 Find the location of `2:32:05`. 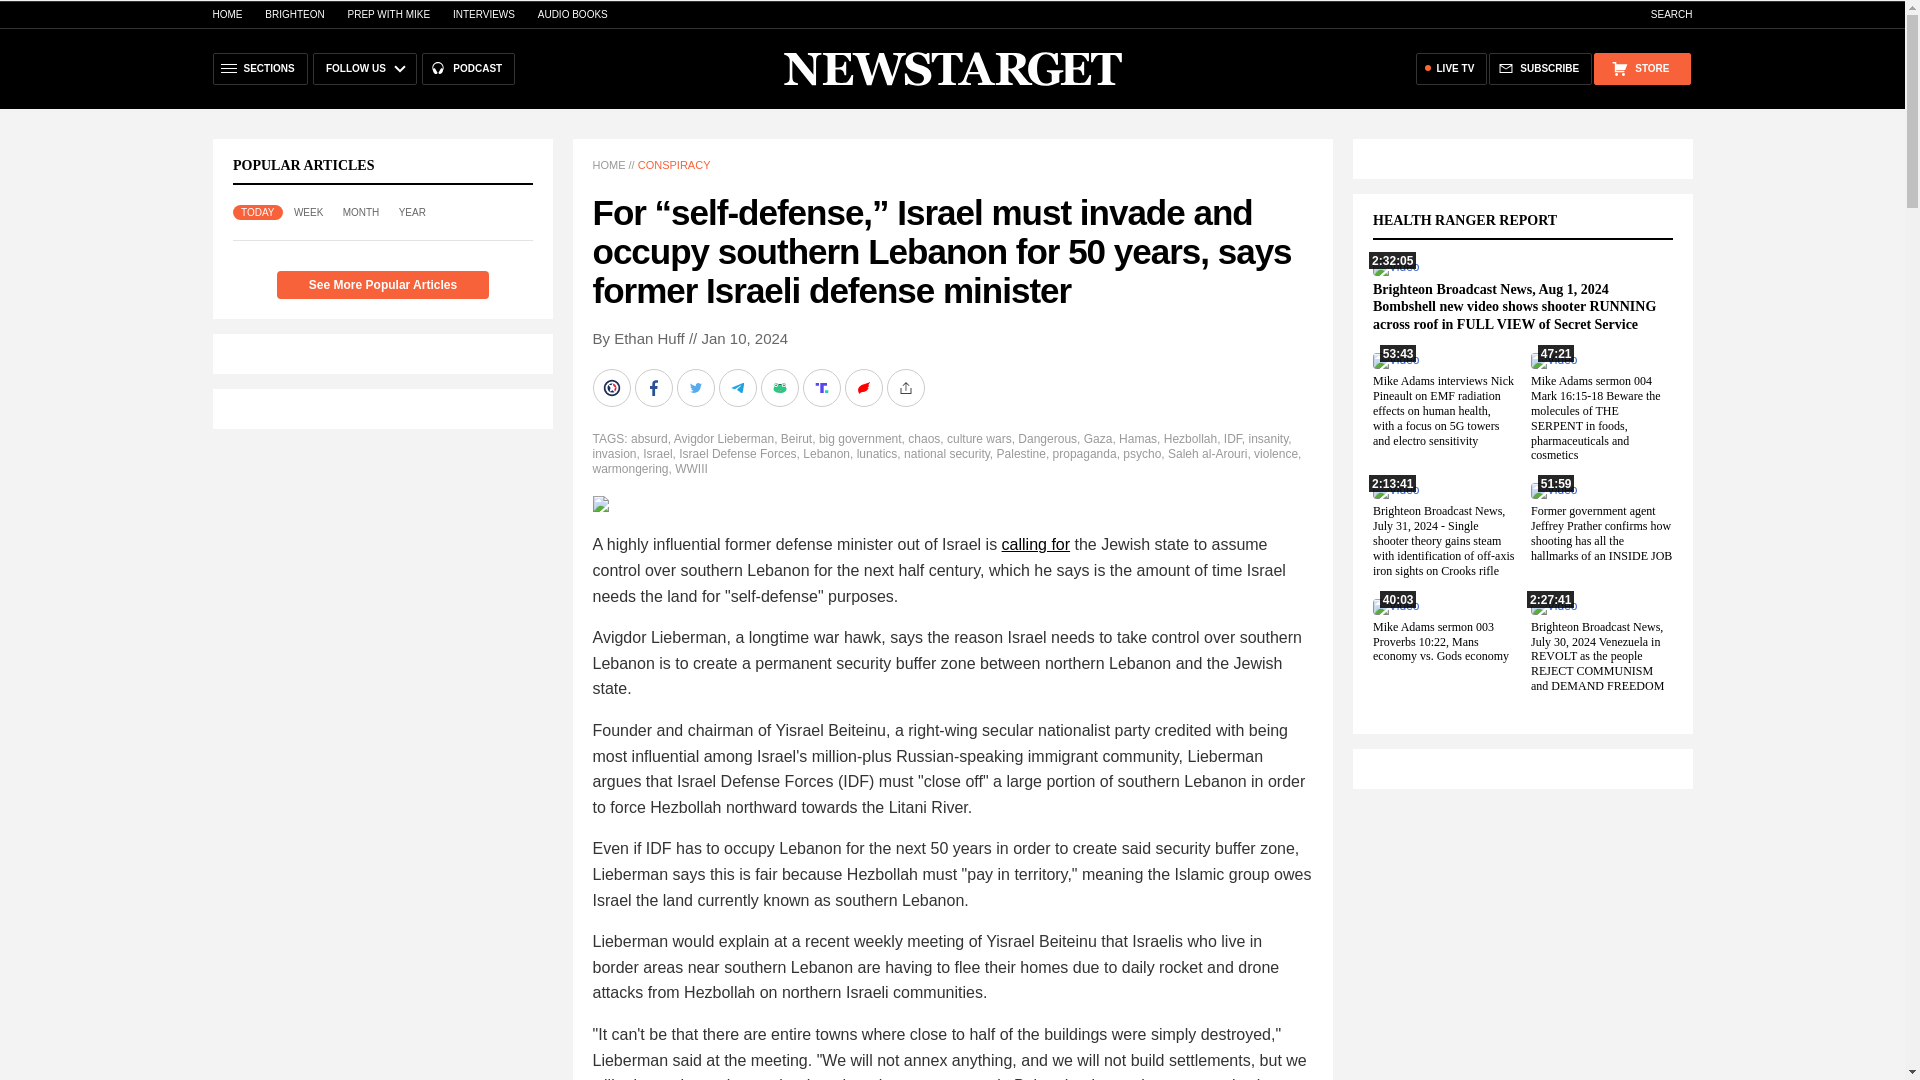

2:32:05 is located at coordinates (1395, 267).